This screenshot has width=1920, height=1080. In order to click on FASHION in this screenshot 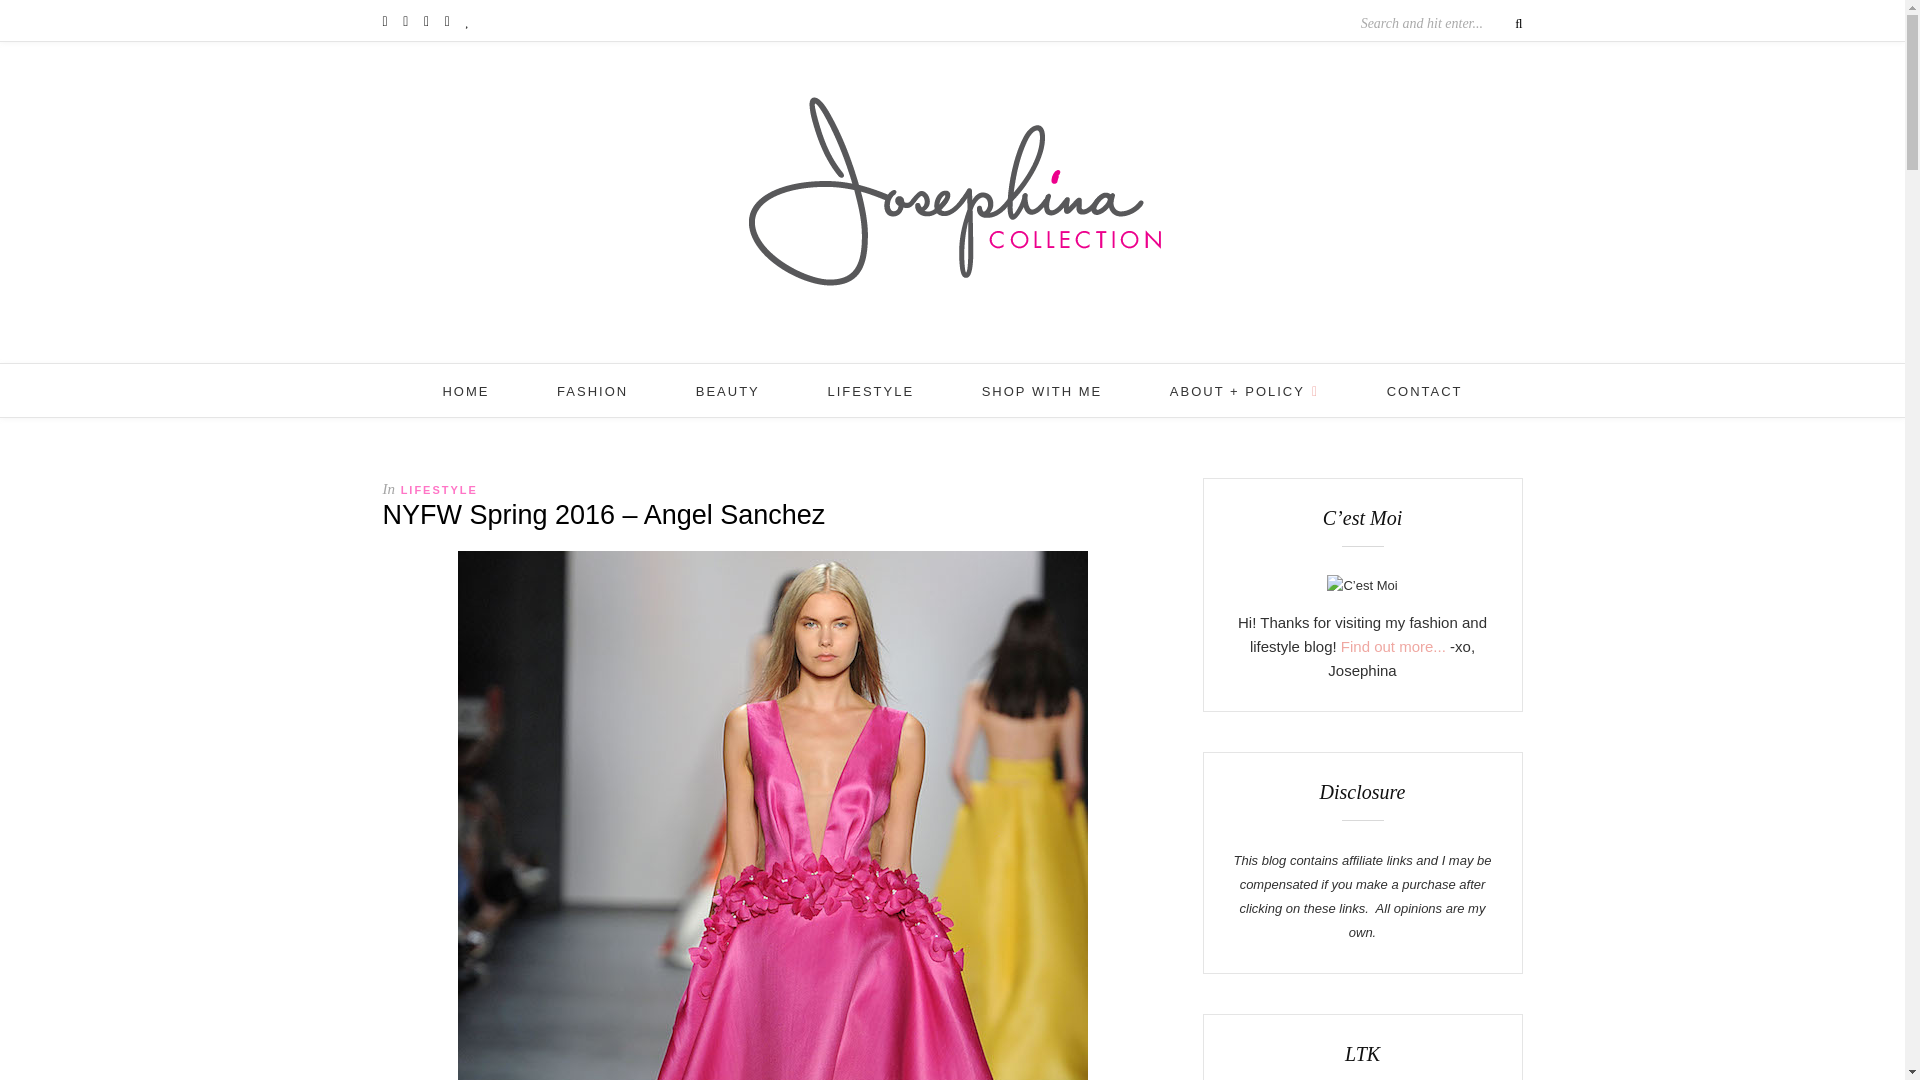, I will do `click(592, 391)`.